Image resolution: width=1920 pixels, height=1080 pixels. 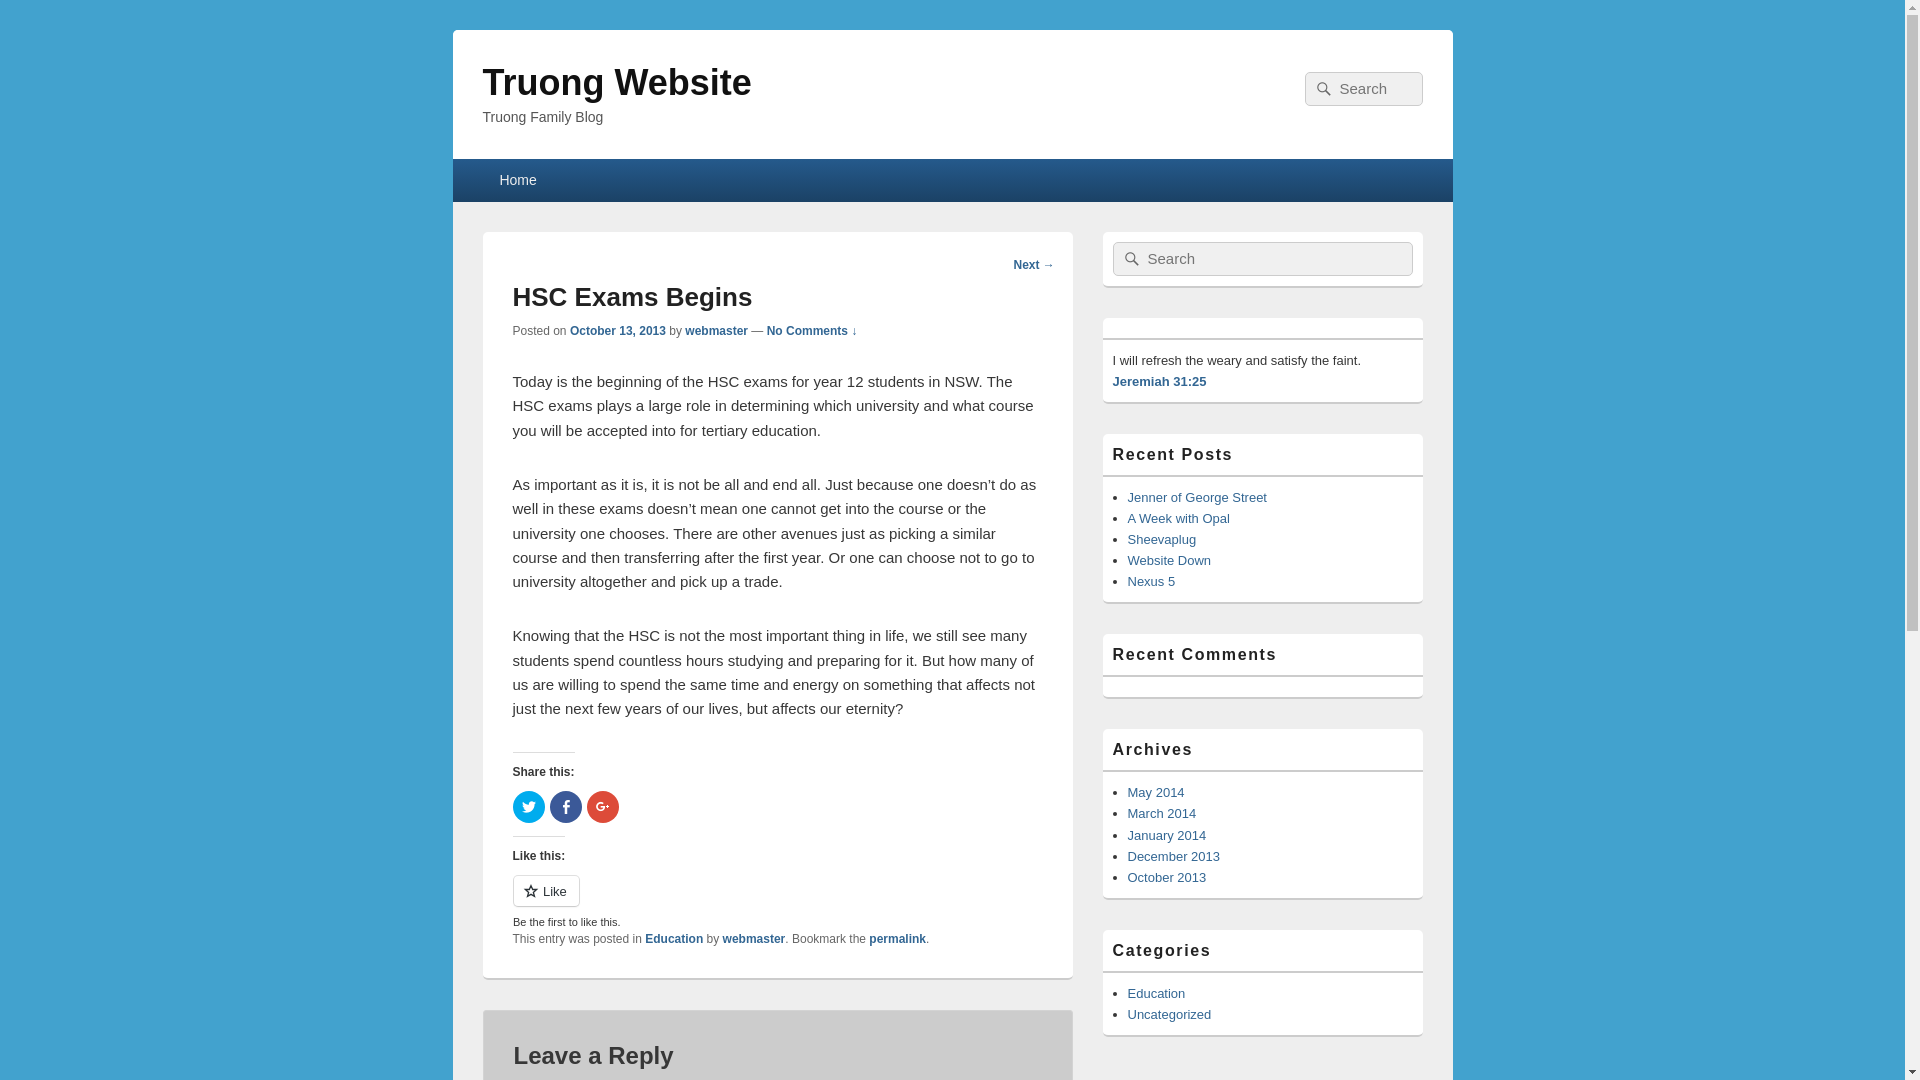 I want to click on October 2013, so click(x=1168, y=878).